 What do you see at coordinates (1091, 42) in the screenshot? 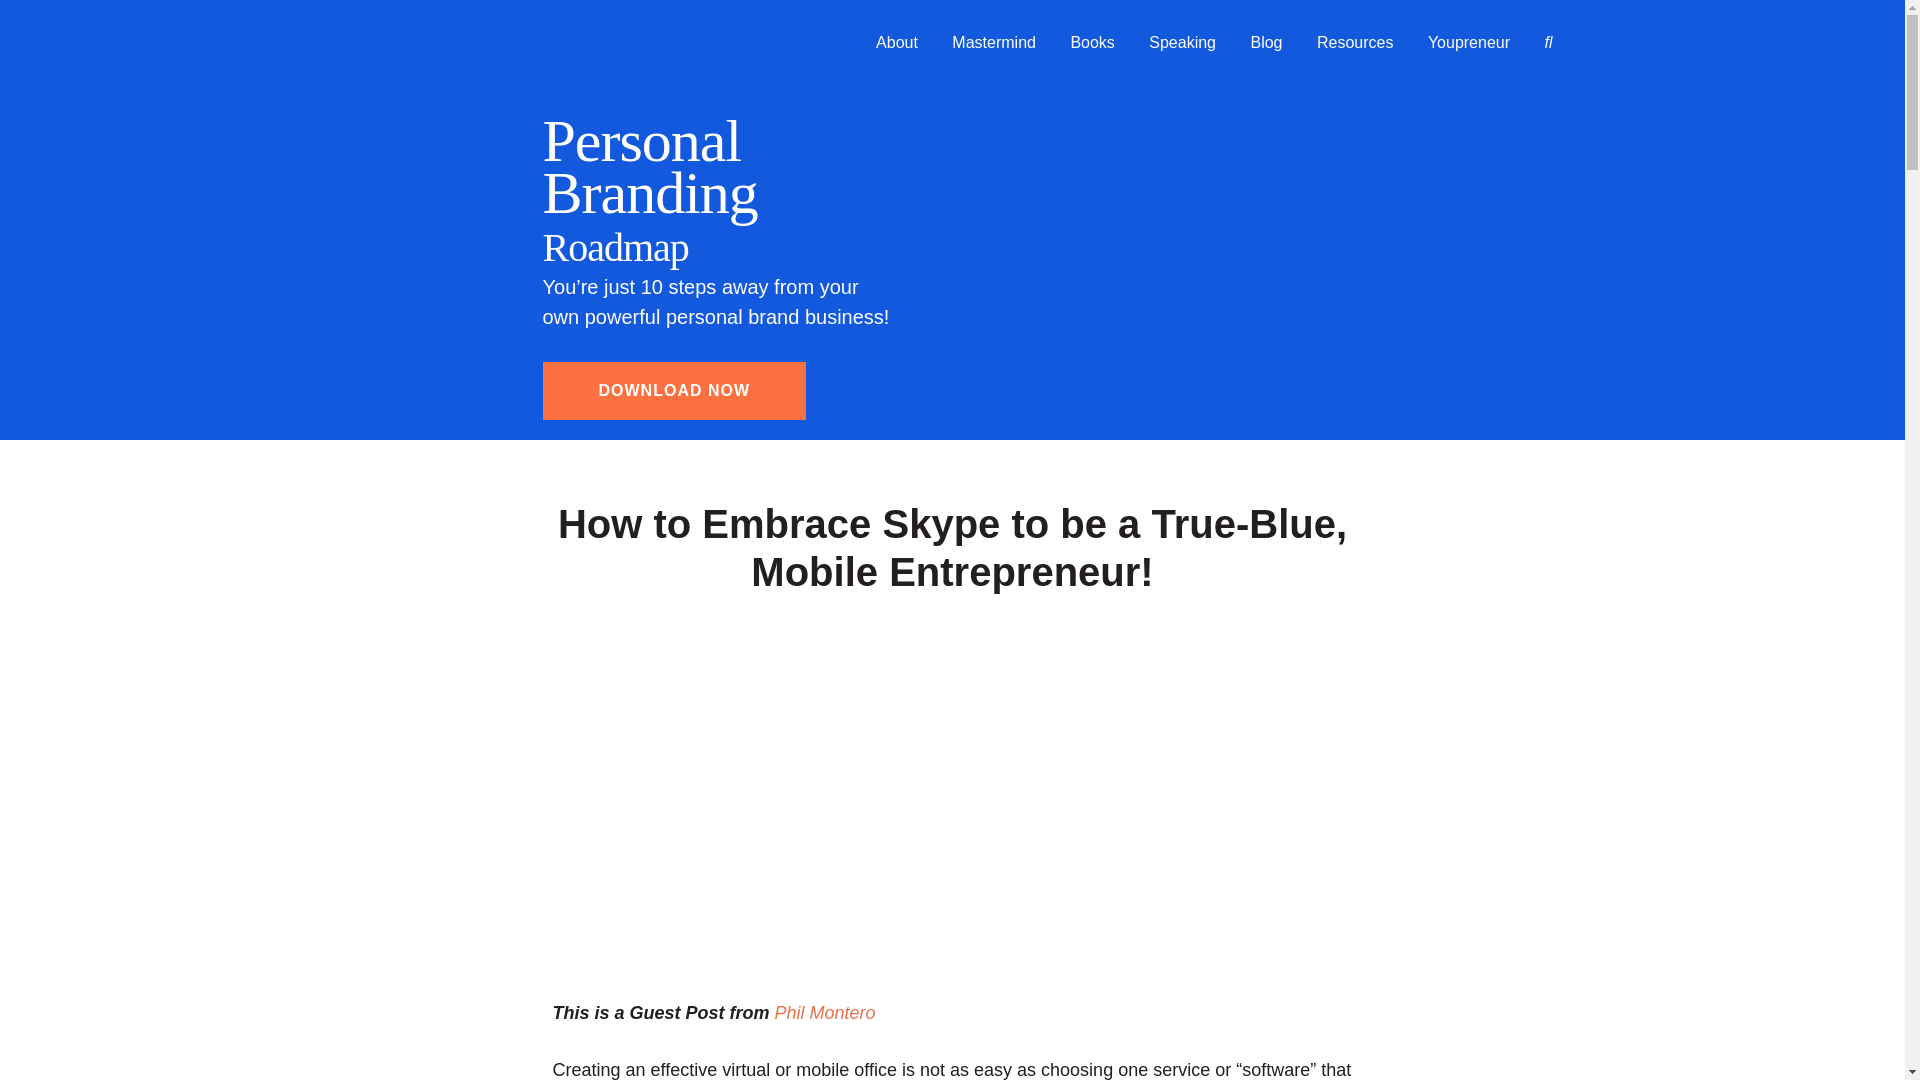
I see `Books` at bounding box center [1091, 42].